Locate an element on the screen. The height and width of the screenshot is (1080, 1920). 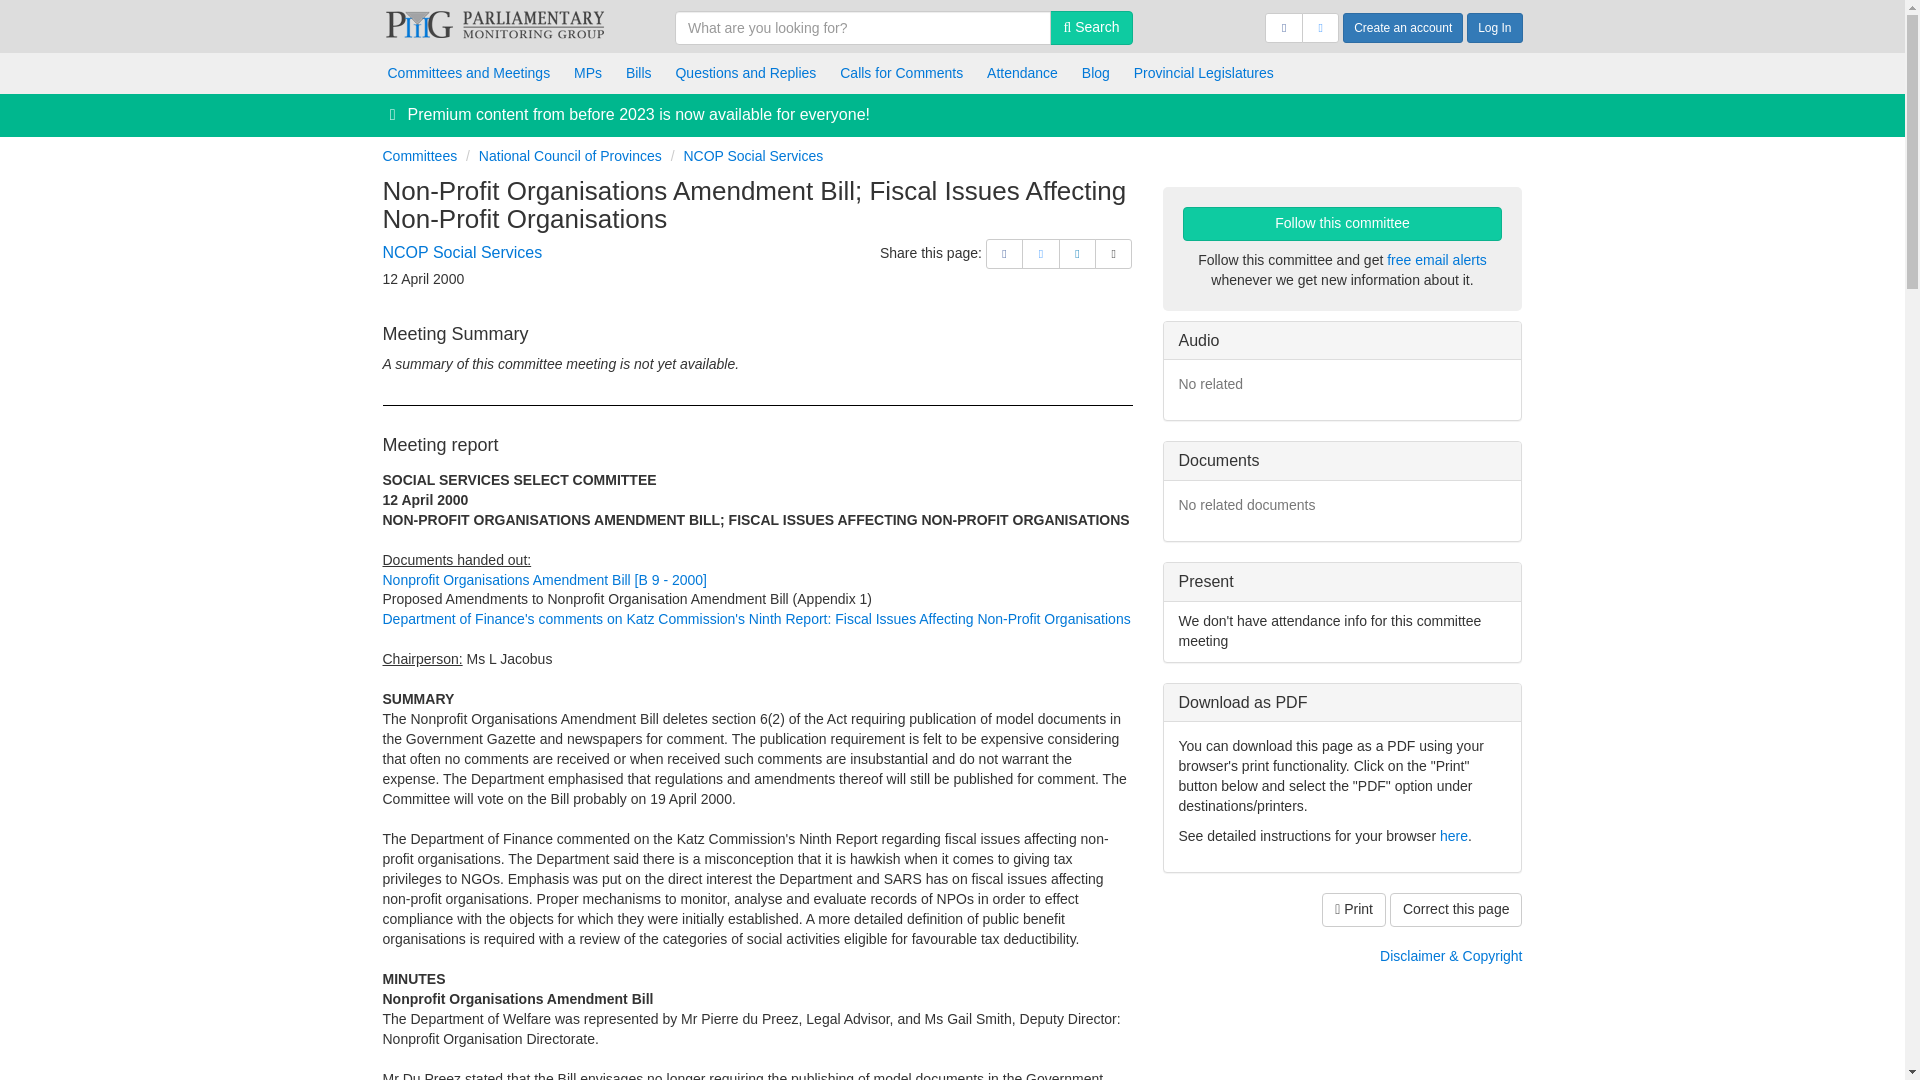
Questions and Replies is located at coordinates (744, 72).